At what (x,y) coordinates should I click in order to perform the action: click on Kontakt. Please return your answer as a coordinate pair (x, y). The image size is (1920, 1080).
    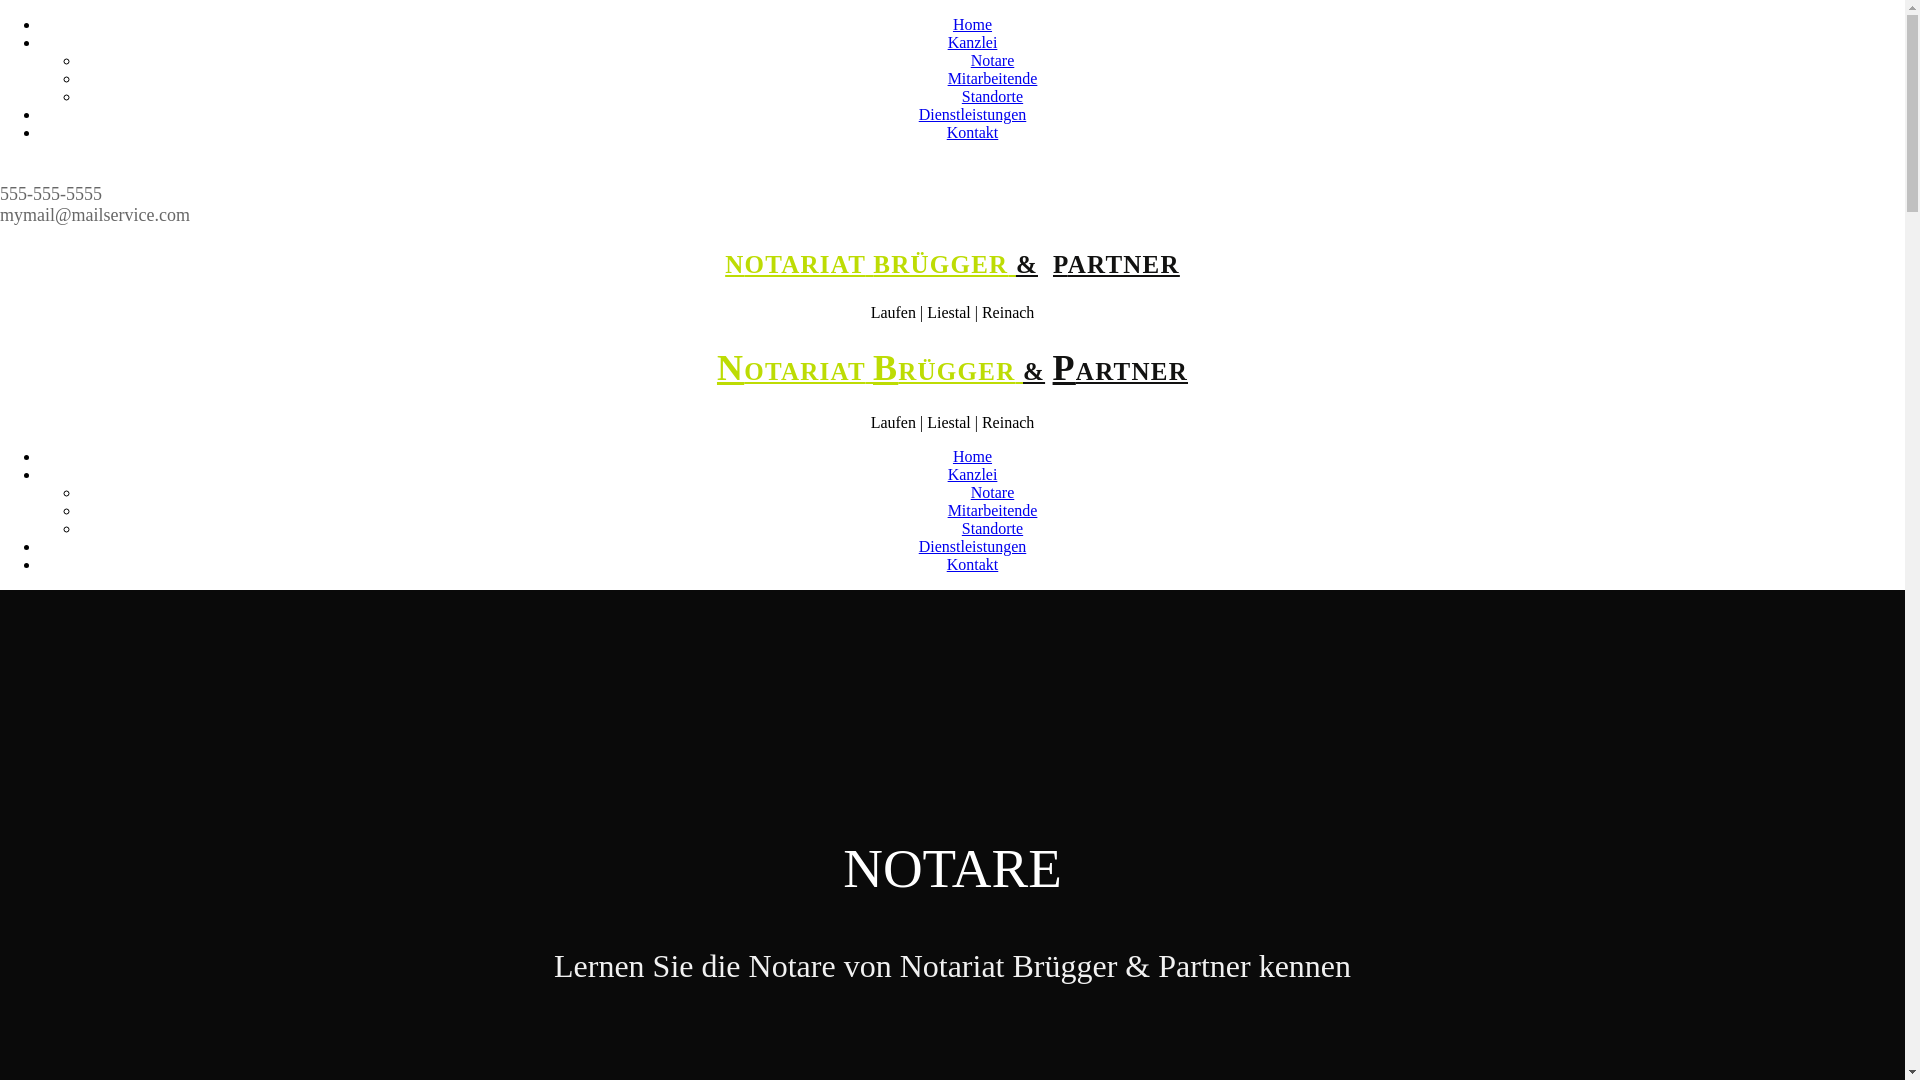
    Looking at the image, I should click on (972, 132).